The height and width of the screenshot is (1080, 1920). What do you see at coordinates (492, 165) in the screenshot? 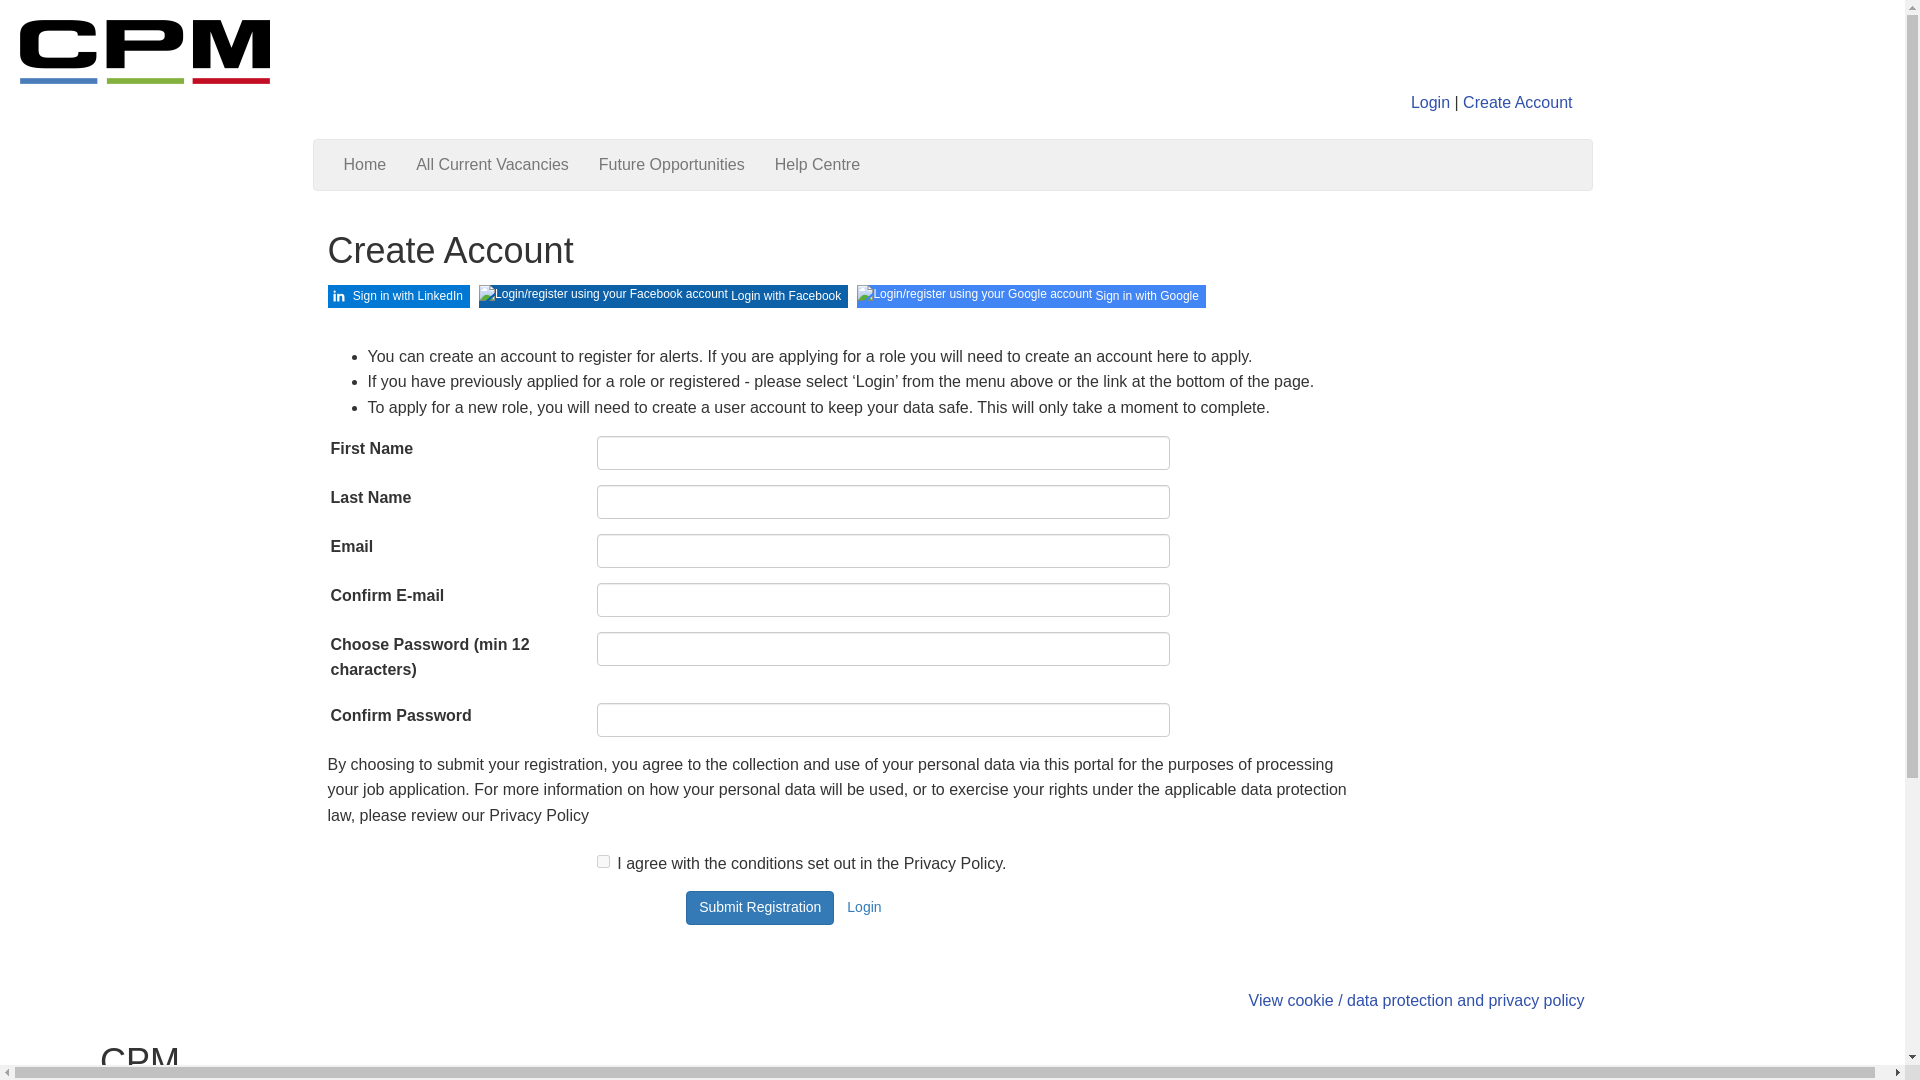
I see `All Current Vacancies` at bounding box center [492, 165].